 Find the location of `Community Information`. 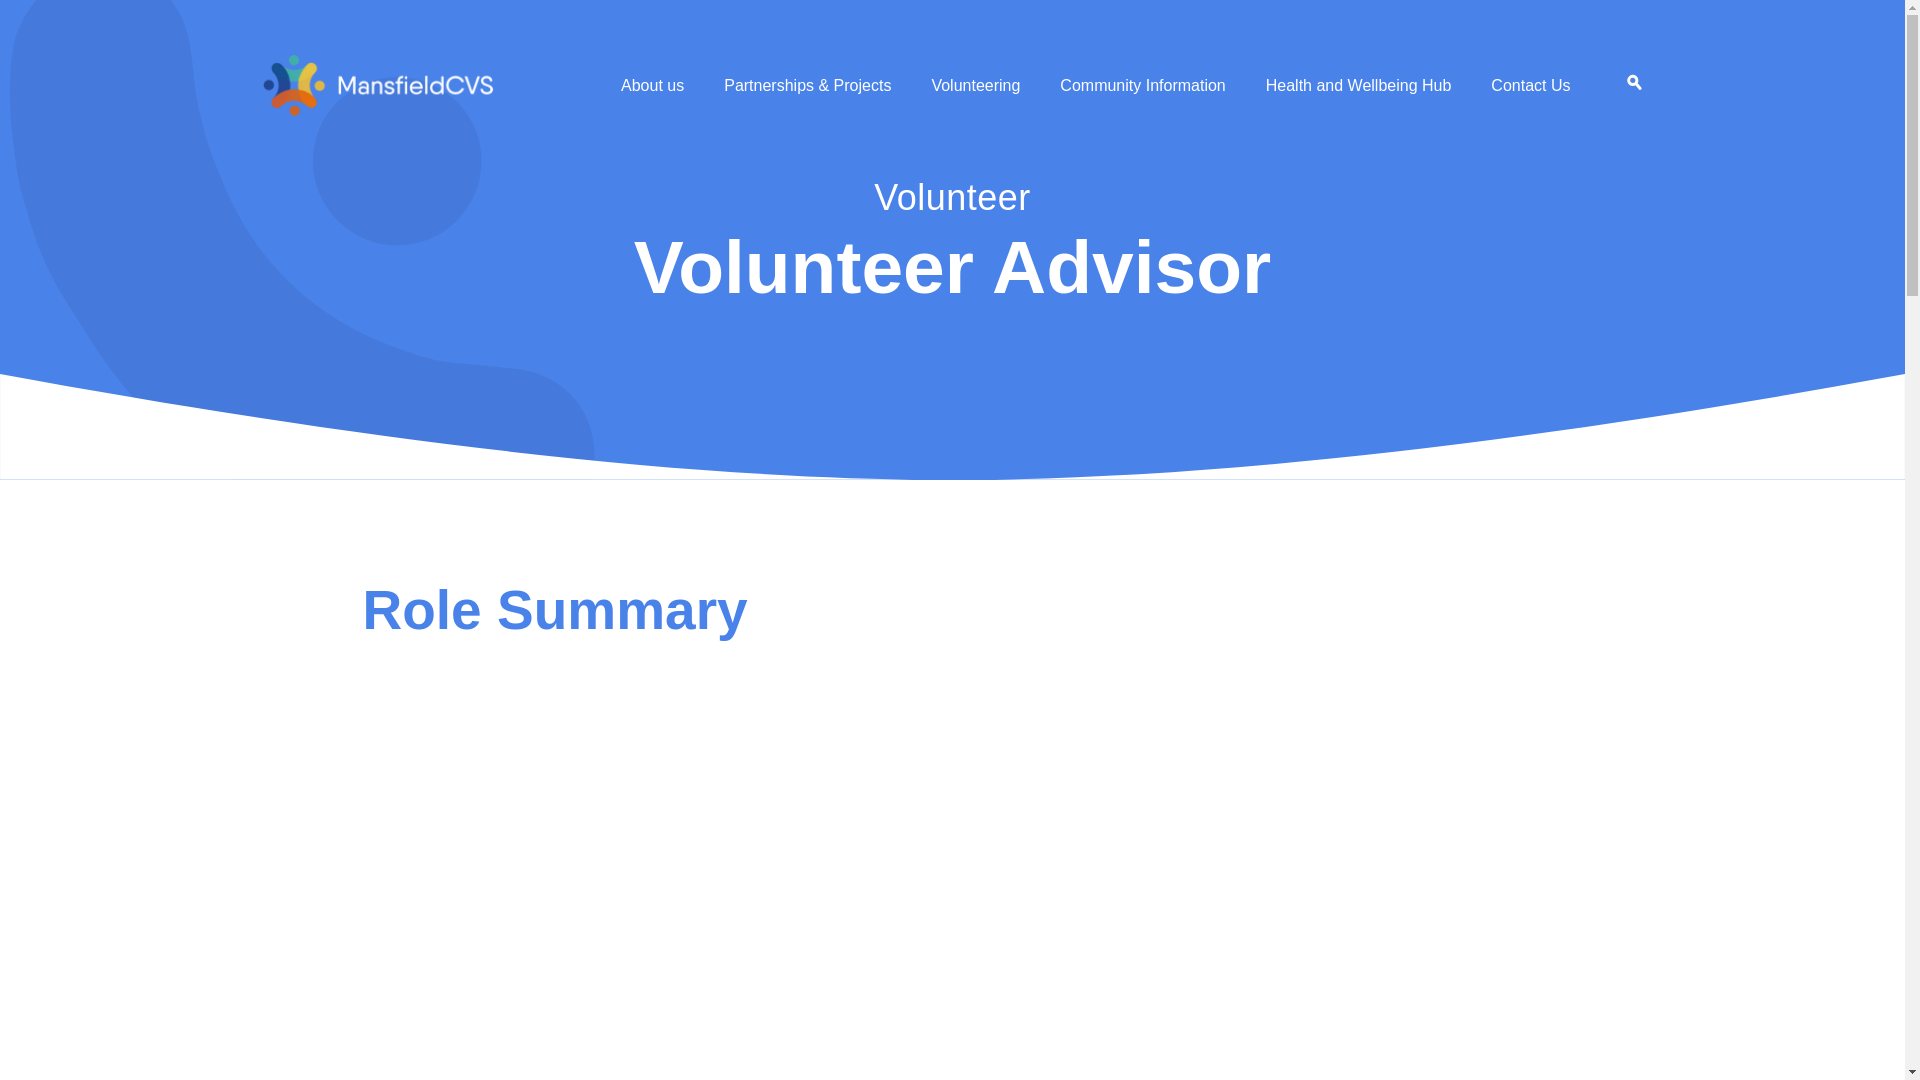

Community Information is located at coordinates (1142, 86).